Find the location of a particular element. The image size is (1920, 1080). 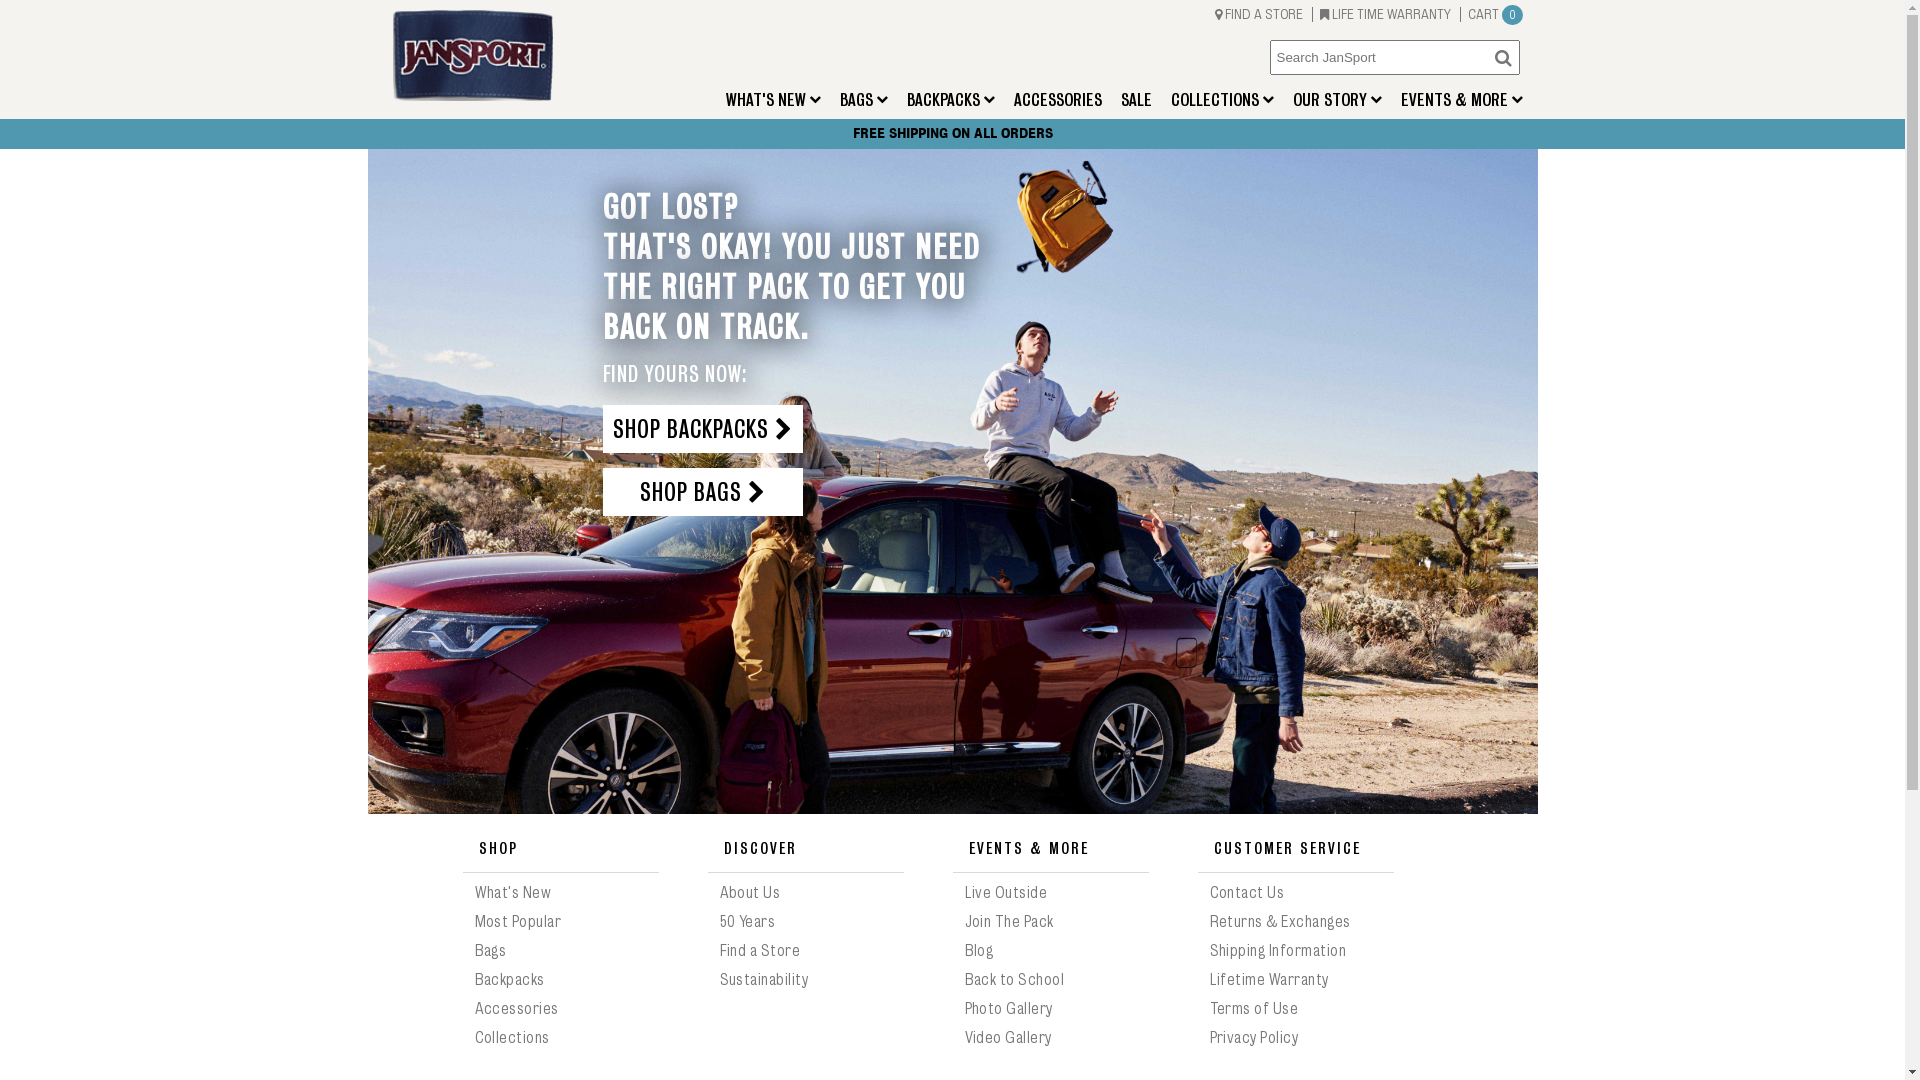

Join The Pack is located at coordinates (1008, 922).